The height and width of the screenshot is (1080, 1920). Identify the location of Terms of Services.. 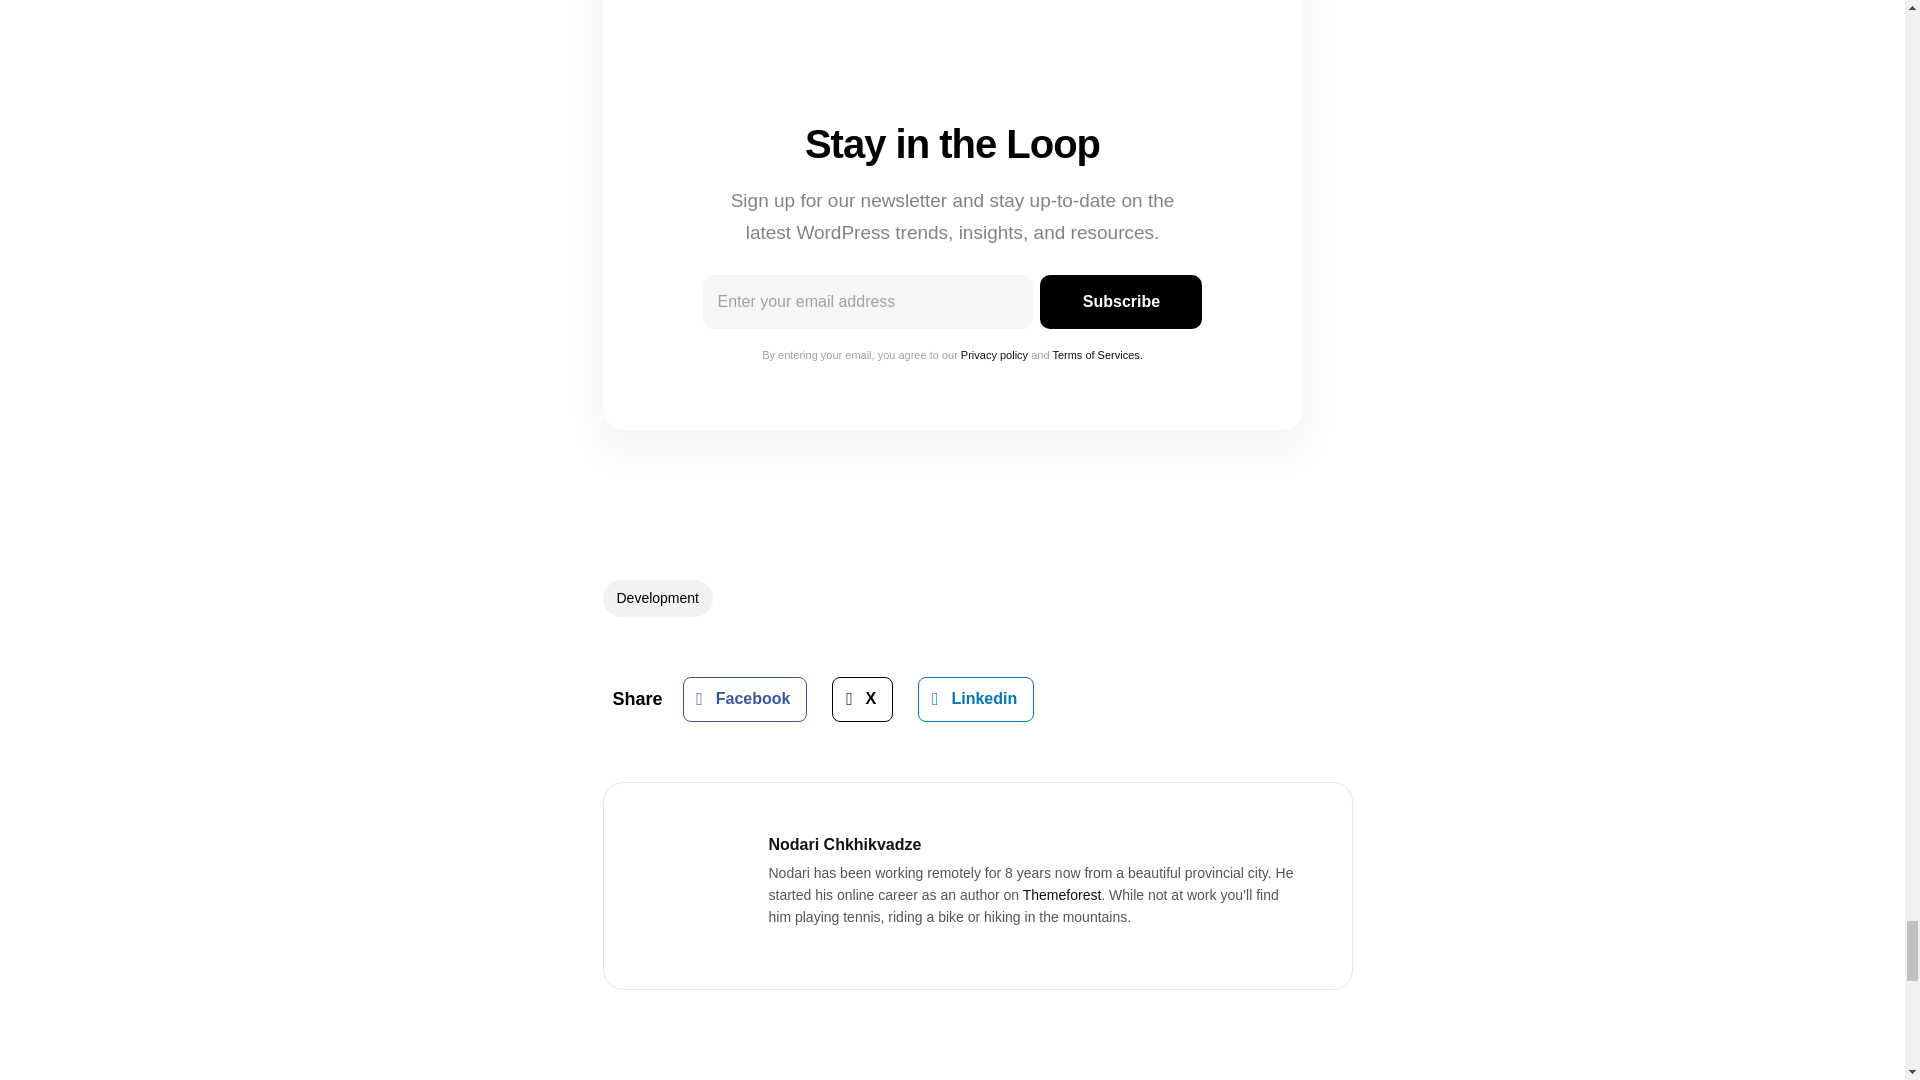
(1097, 353).